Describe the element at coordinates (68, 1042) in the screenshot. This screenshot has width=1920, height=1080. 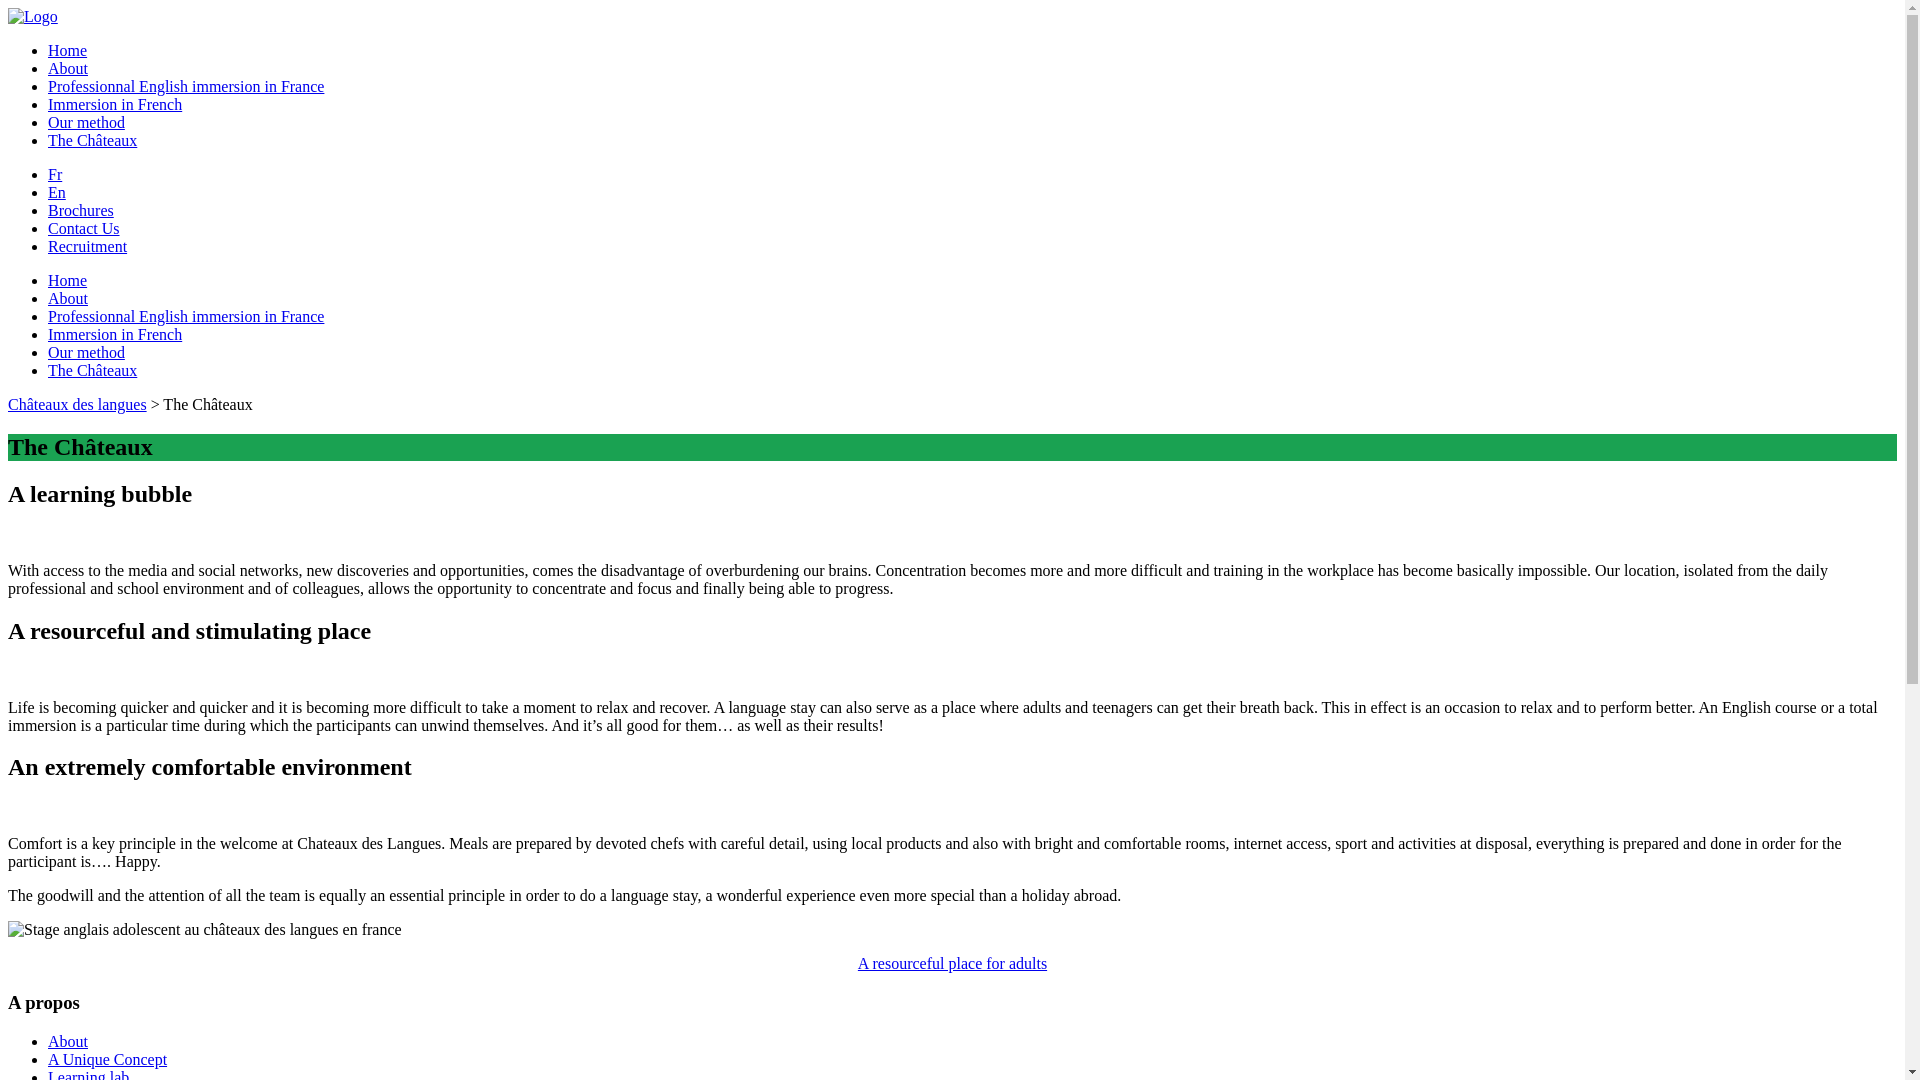
I see `About` at that location.